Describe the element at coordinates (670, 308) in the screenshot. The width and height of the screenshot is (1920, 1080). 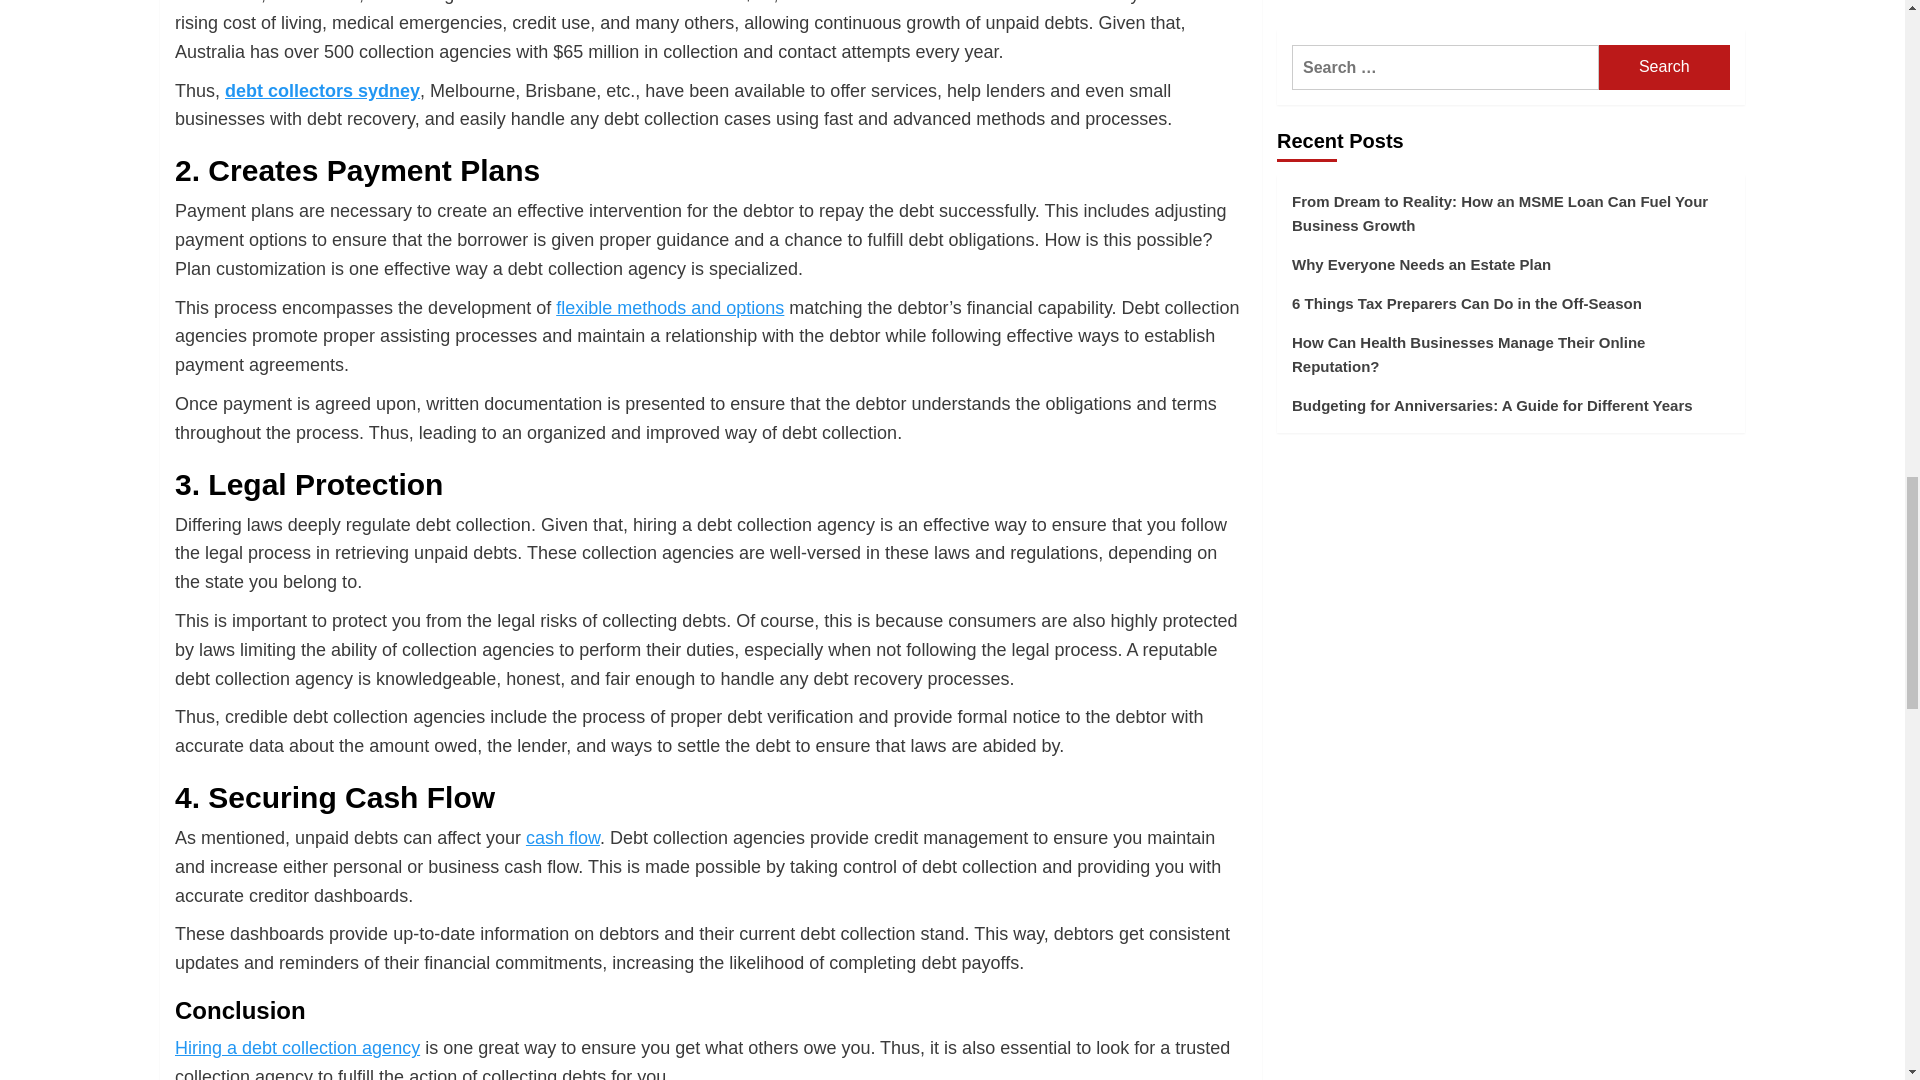
I see `flexible methods and options` at that location.